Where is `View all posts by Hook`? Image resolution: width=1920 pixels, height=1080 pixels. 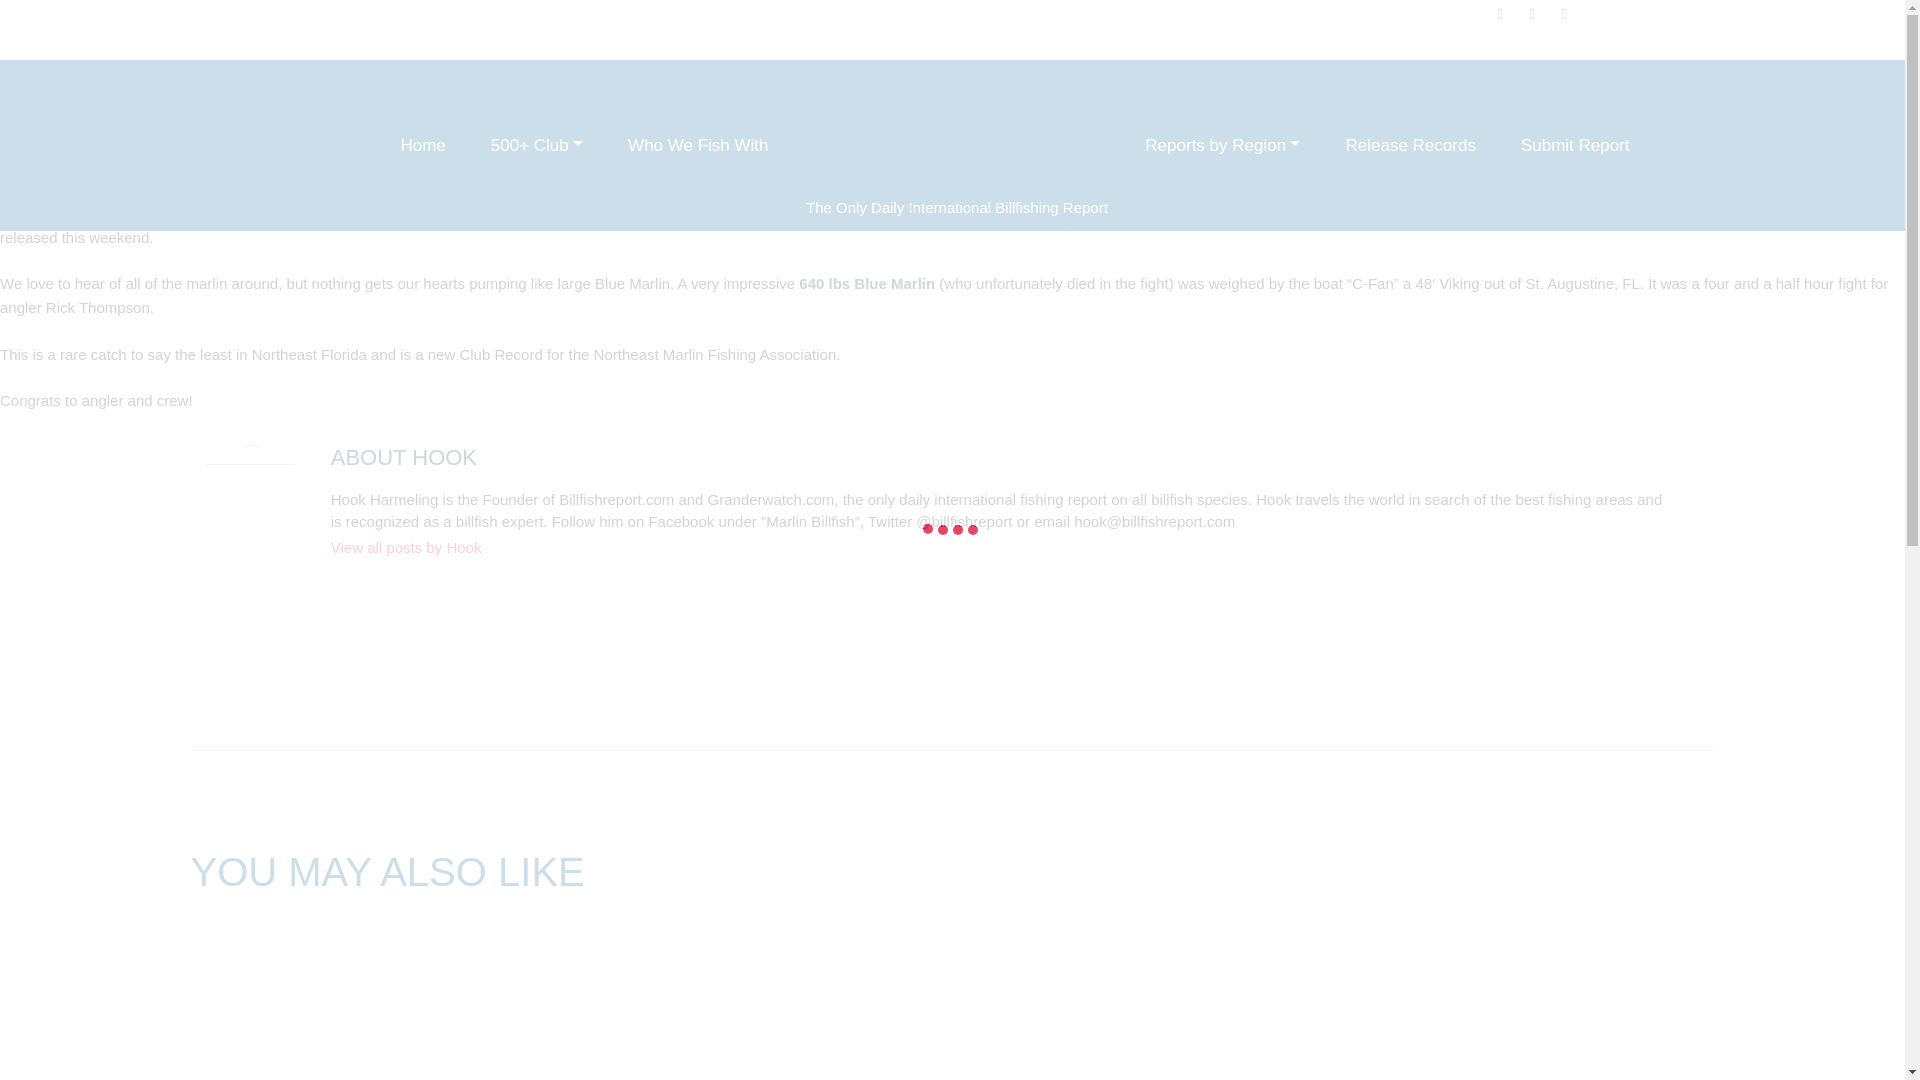
View all posts by Hook is located at coordinates (998, 548).